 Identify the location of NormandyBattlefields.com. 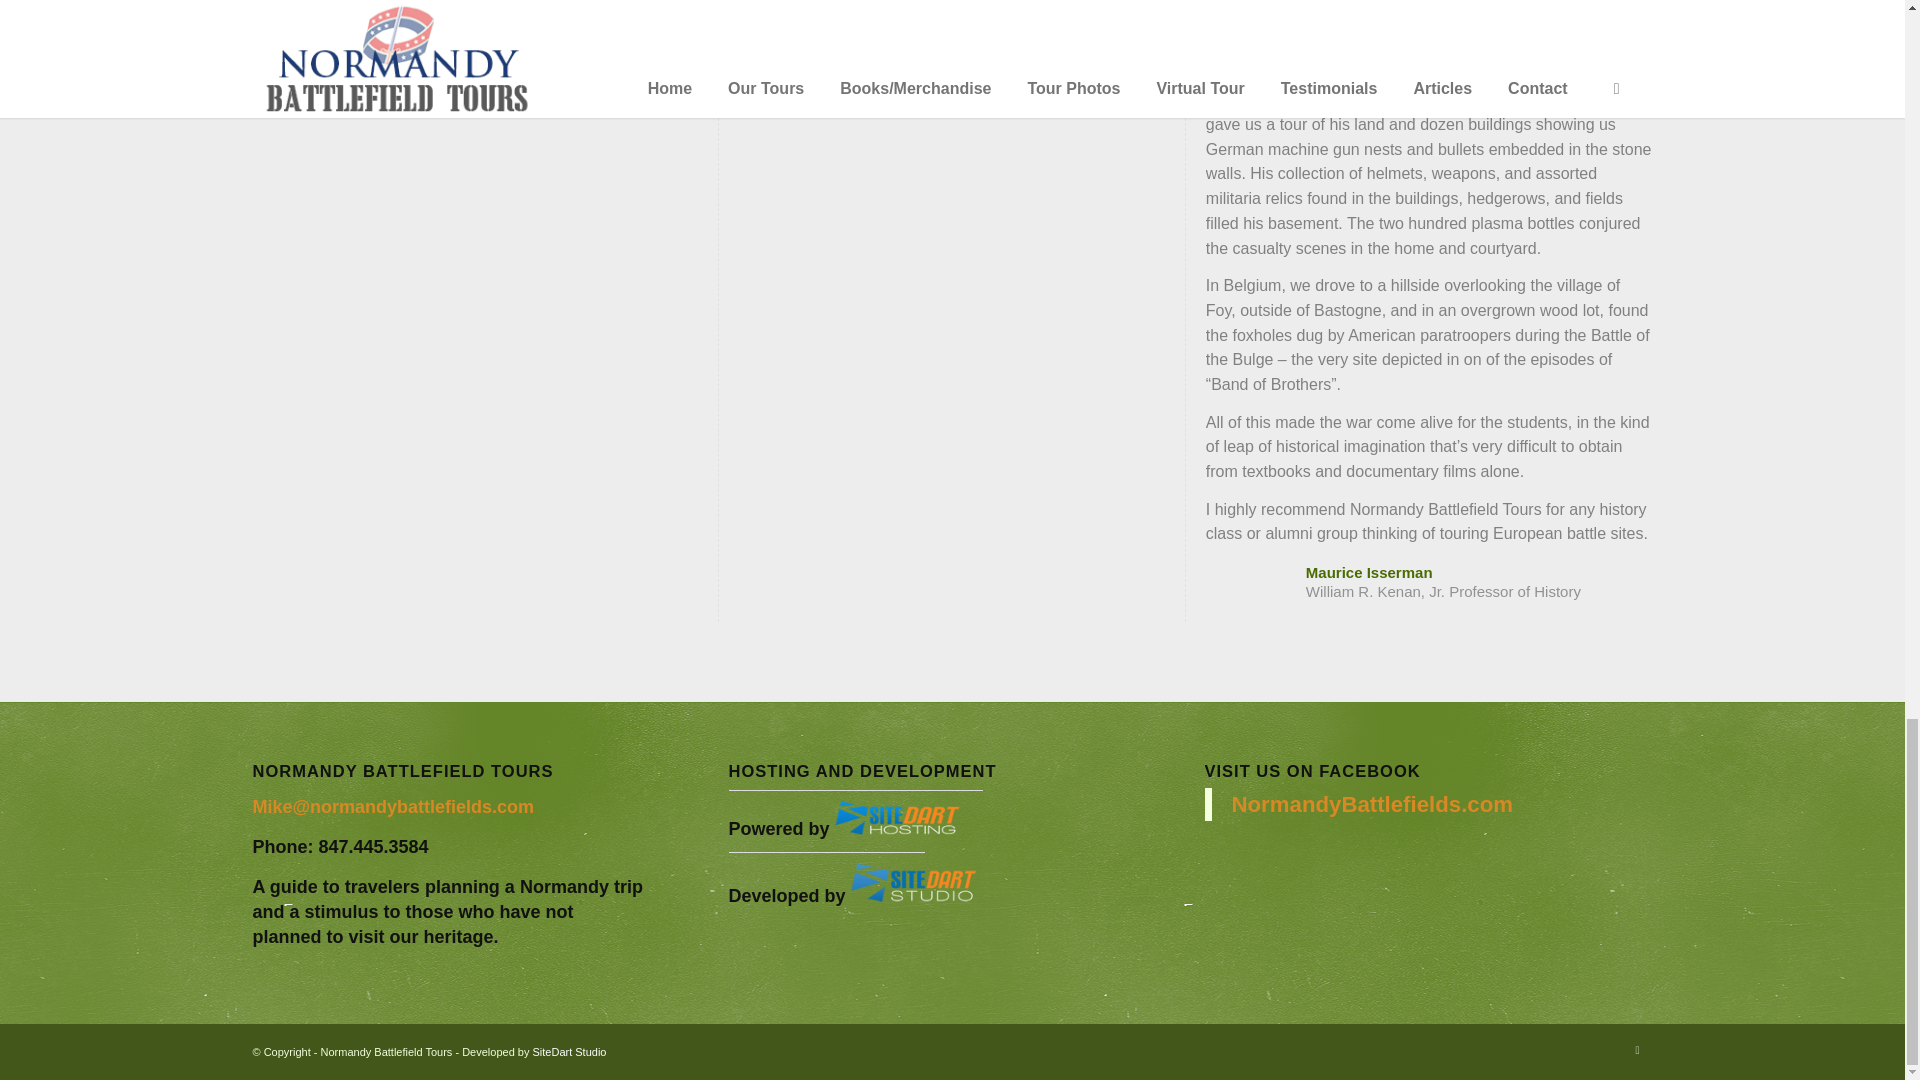
(1373, 804).